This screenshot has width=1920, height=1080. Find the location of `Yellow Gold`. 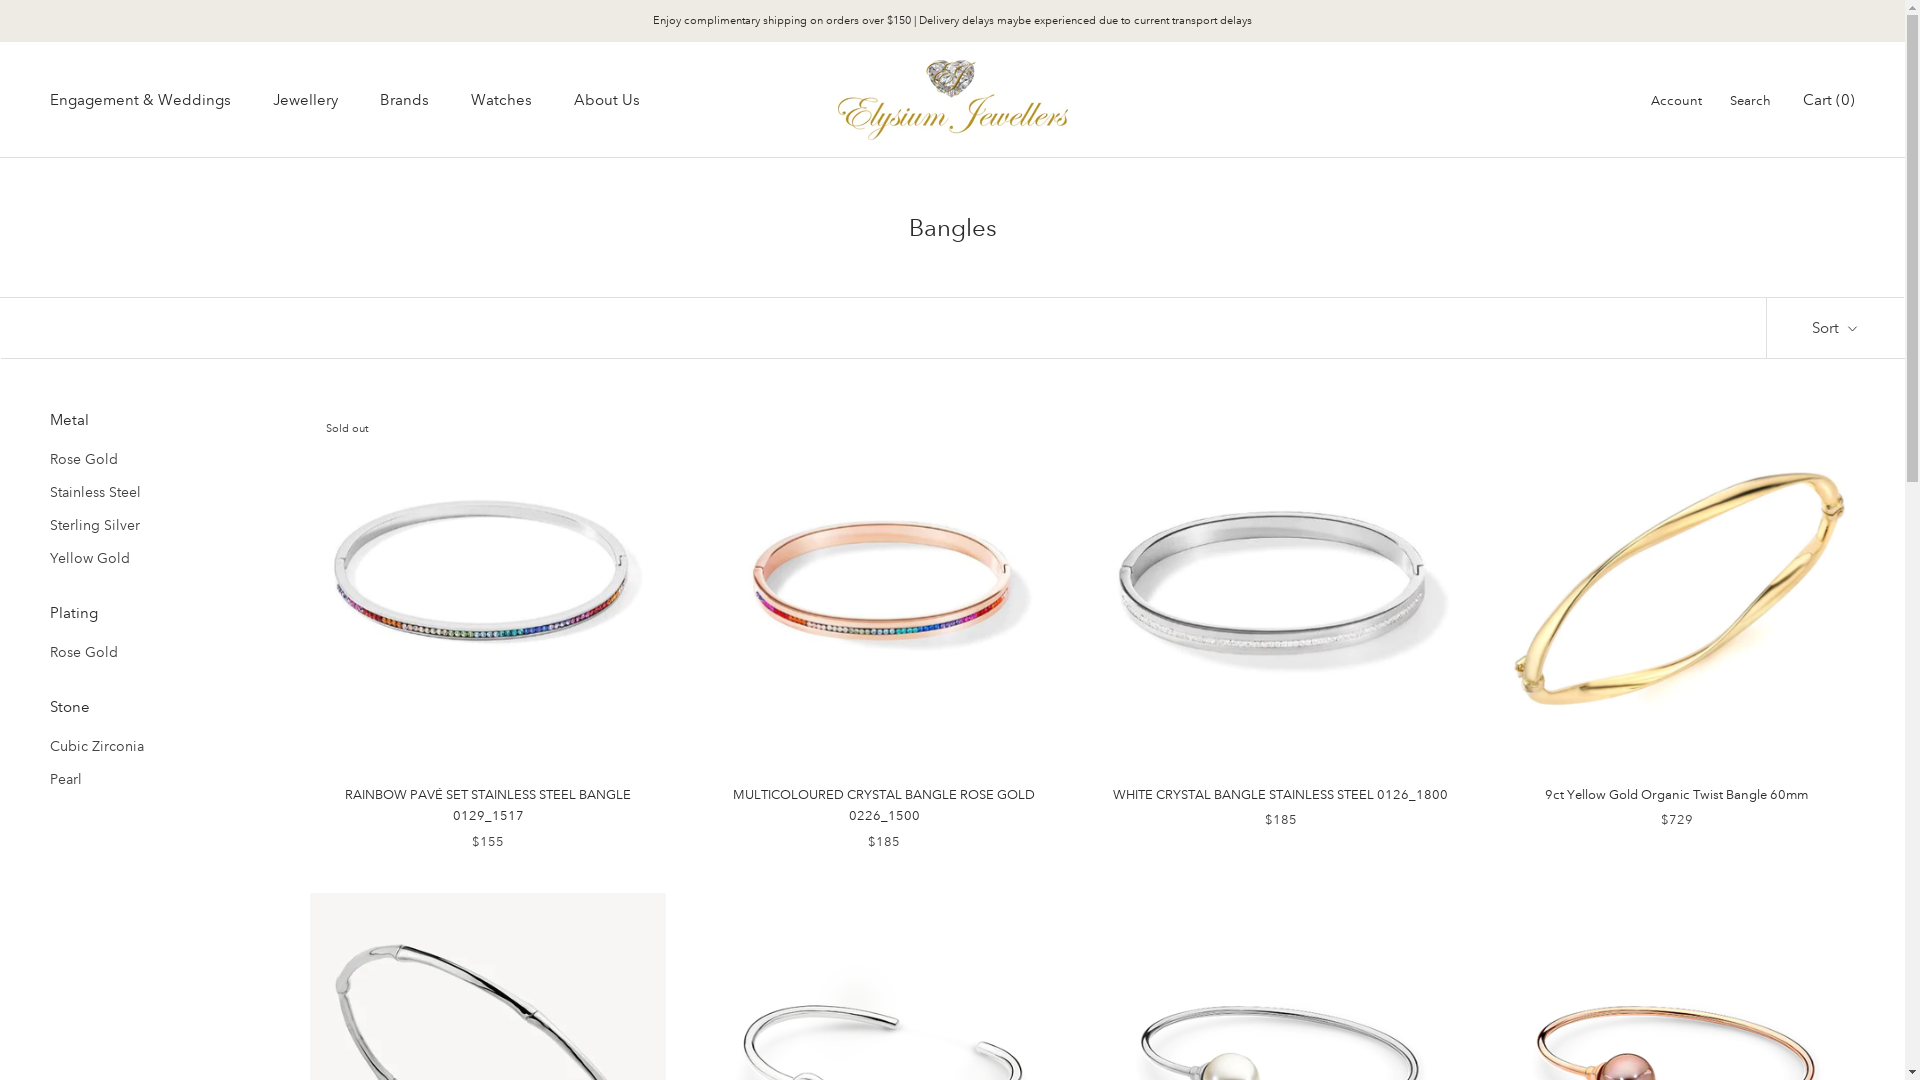

Yellow Gold is located at coordinates (150, 558).